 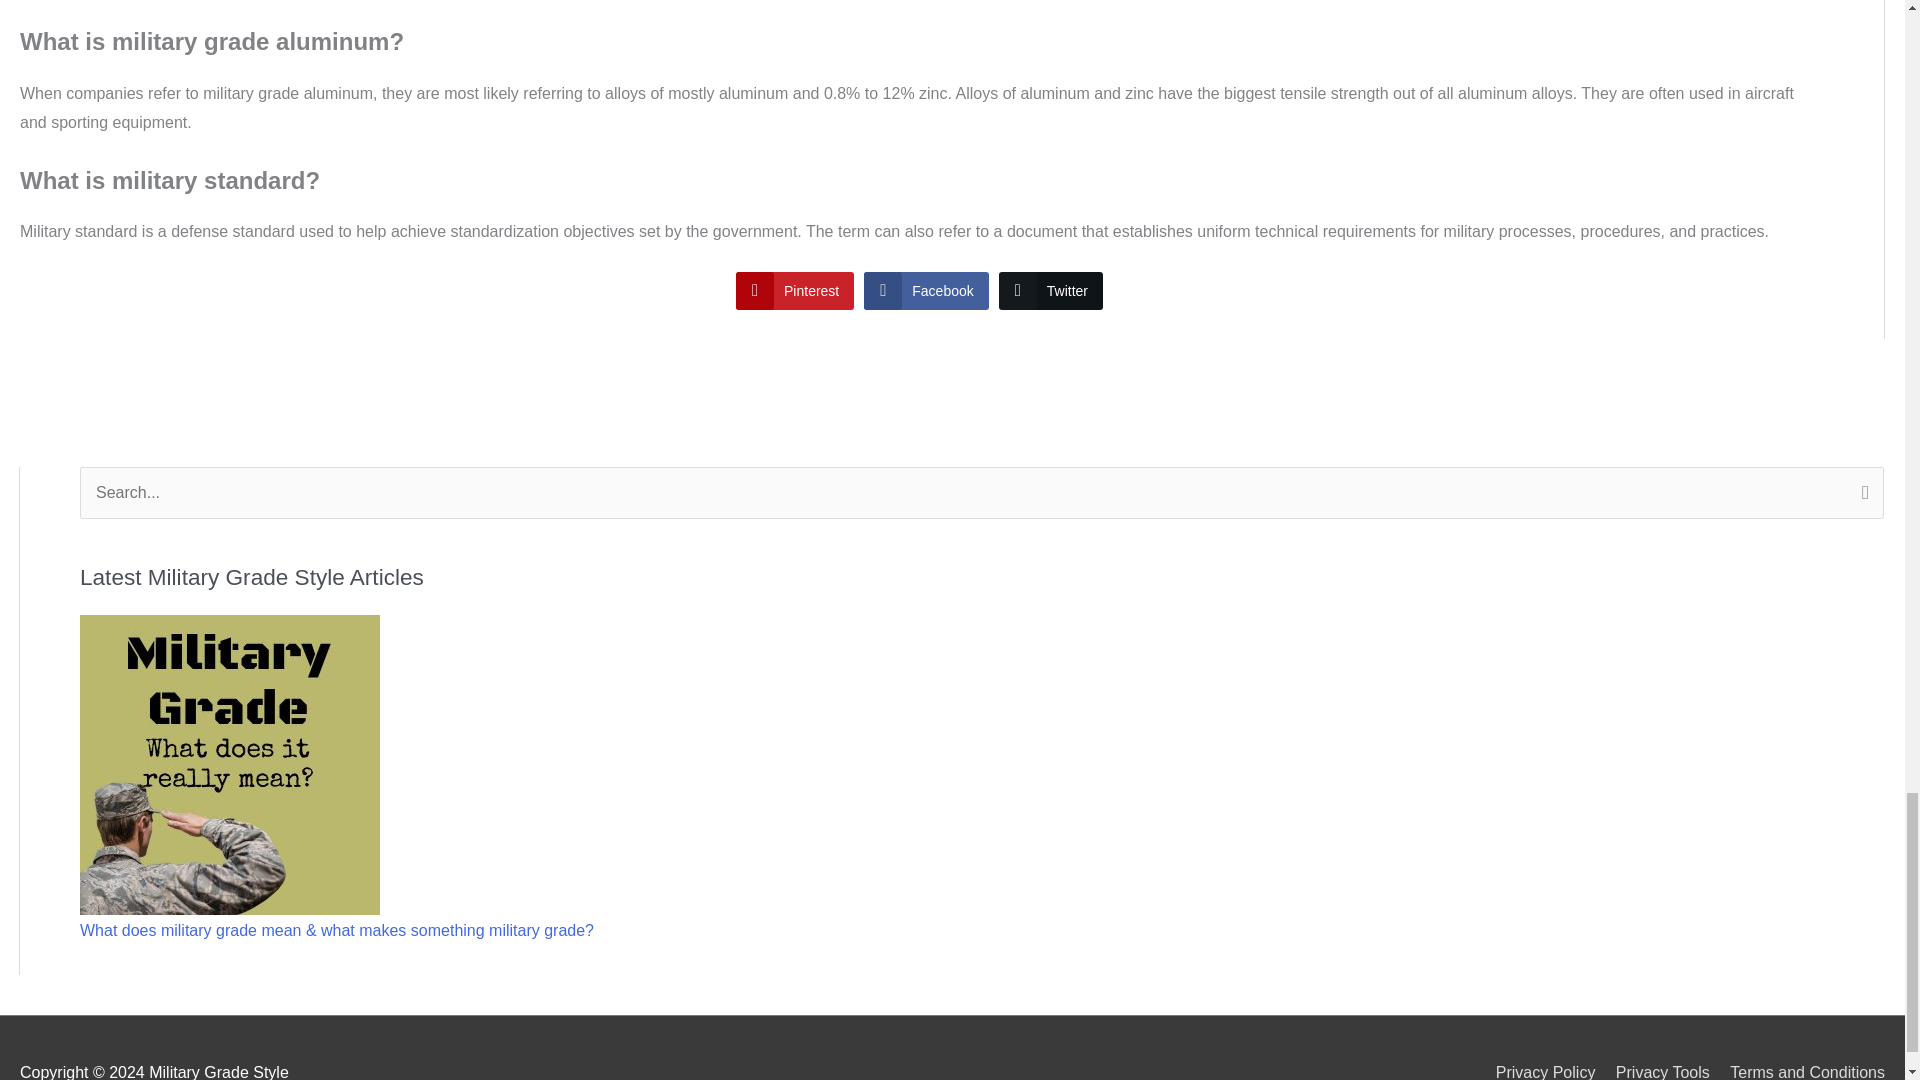 What do you see at coordinates (794, 290) in the screenshot?
I see `Pinterest` at bounding box center [794, 290].